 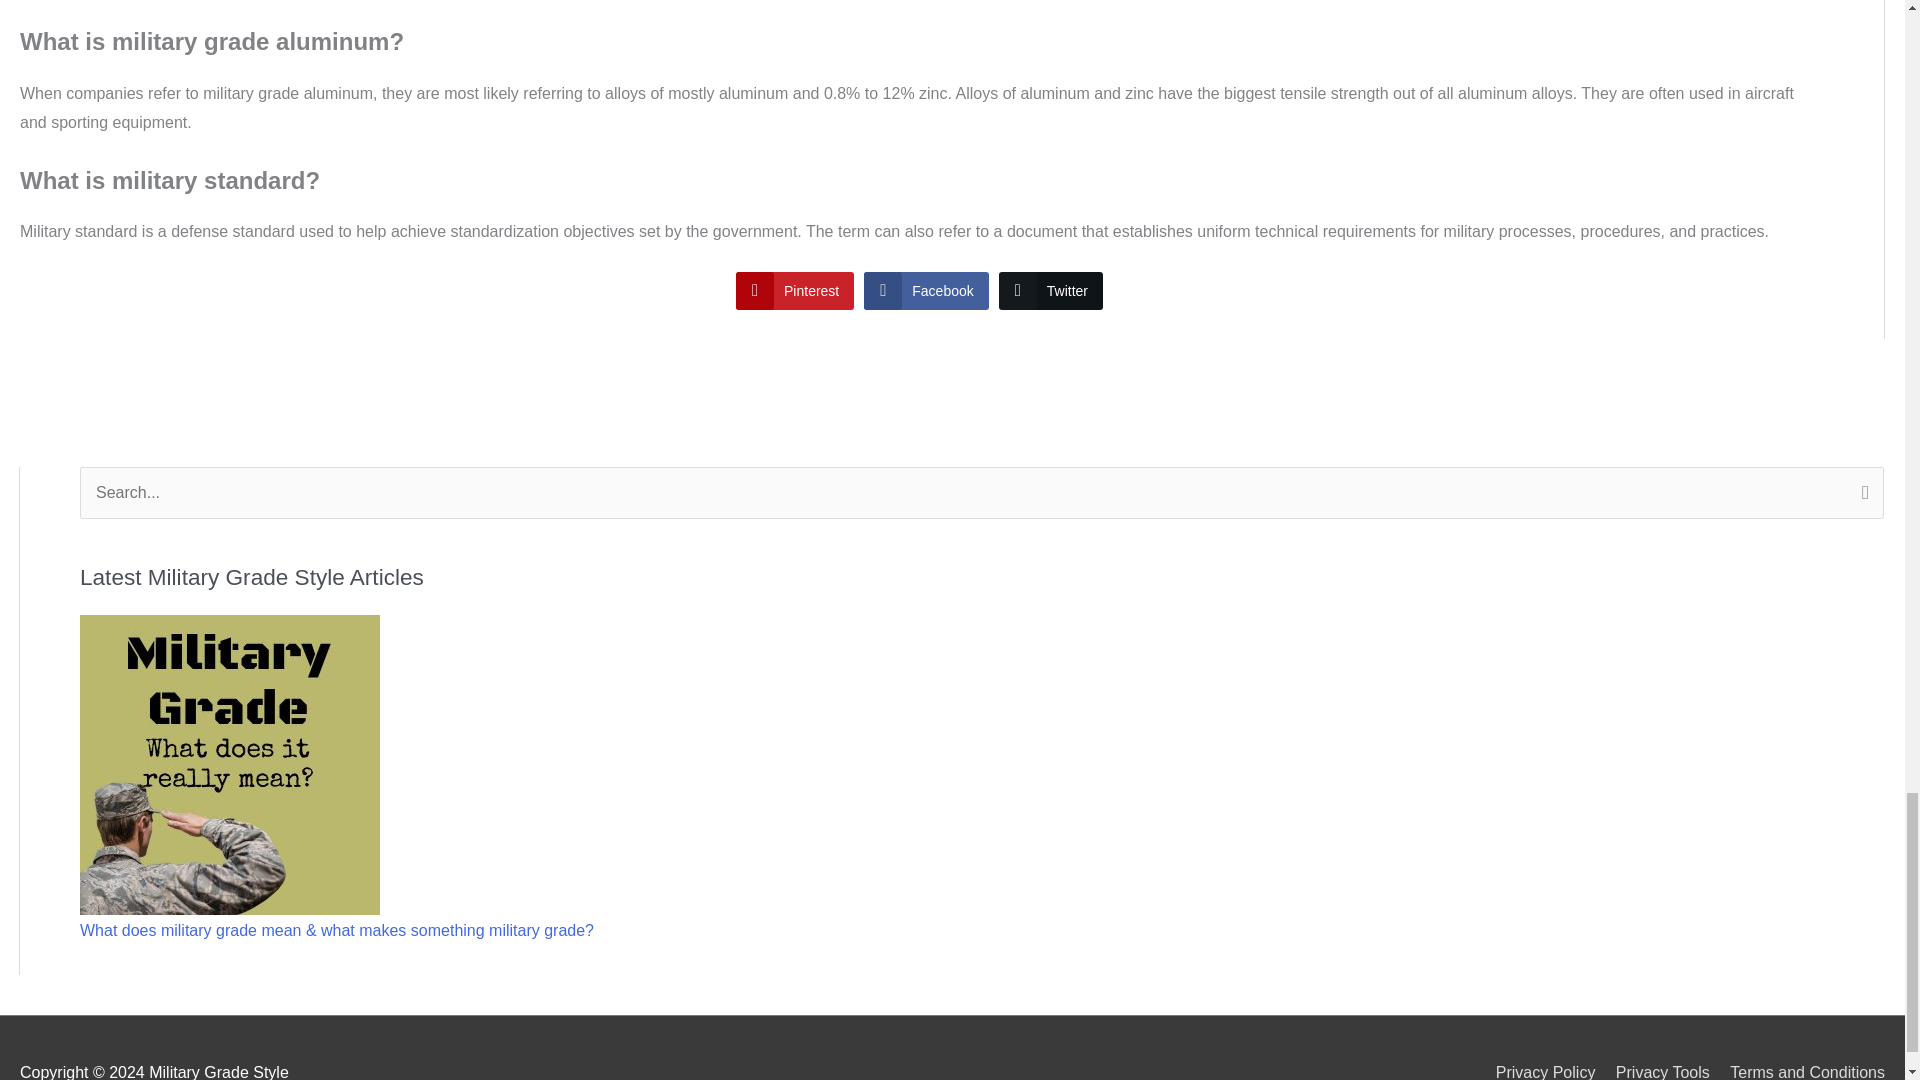 What do you see at coordinates (794, 290) in the screenshot?
I see `Pinterest` at bounding box center [794, 290].